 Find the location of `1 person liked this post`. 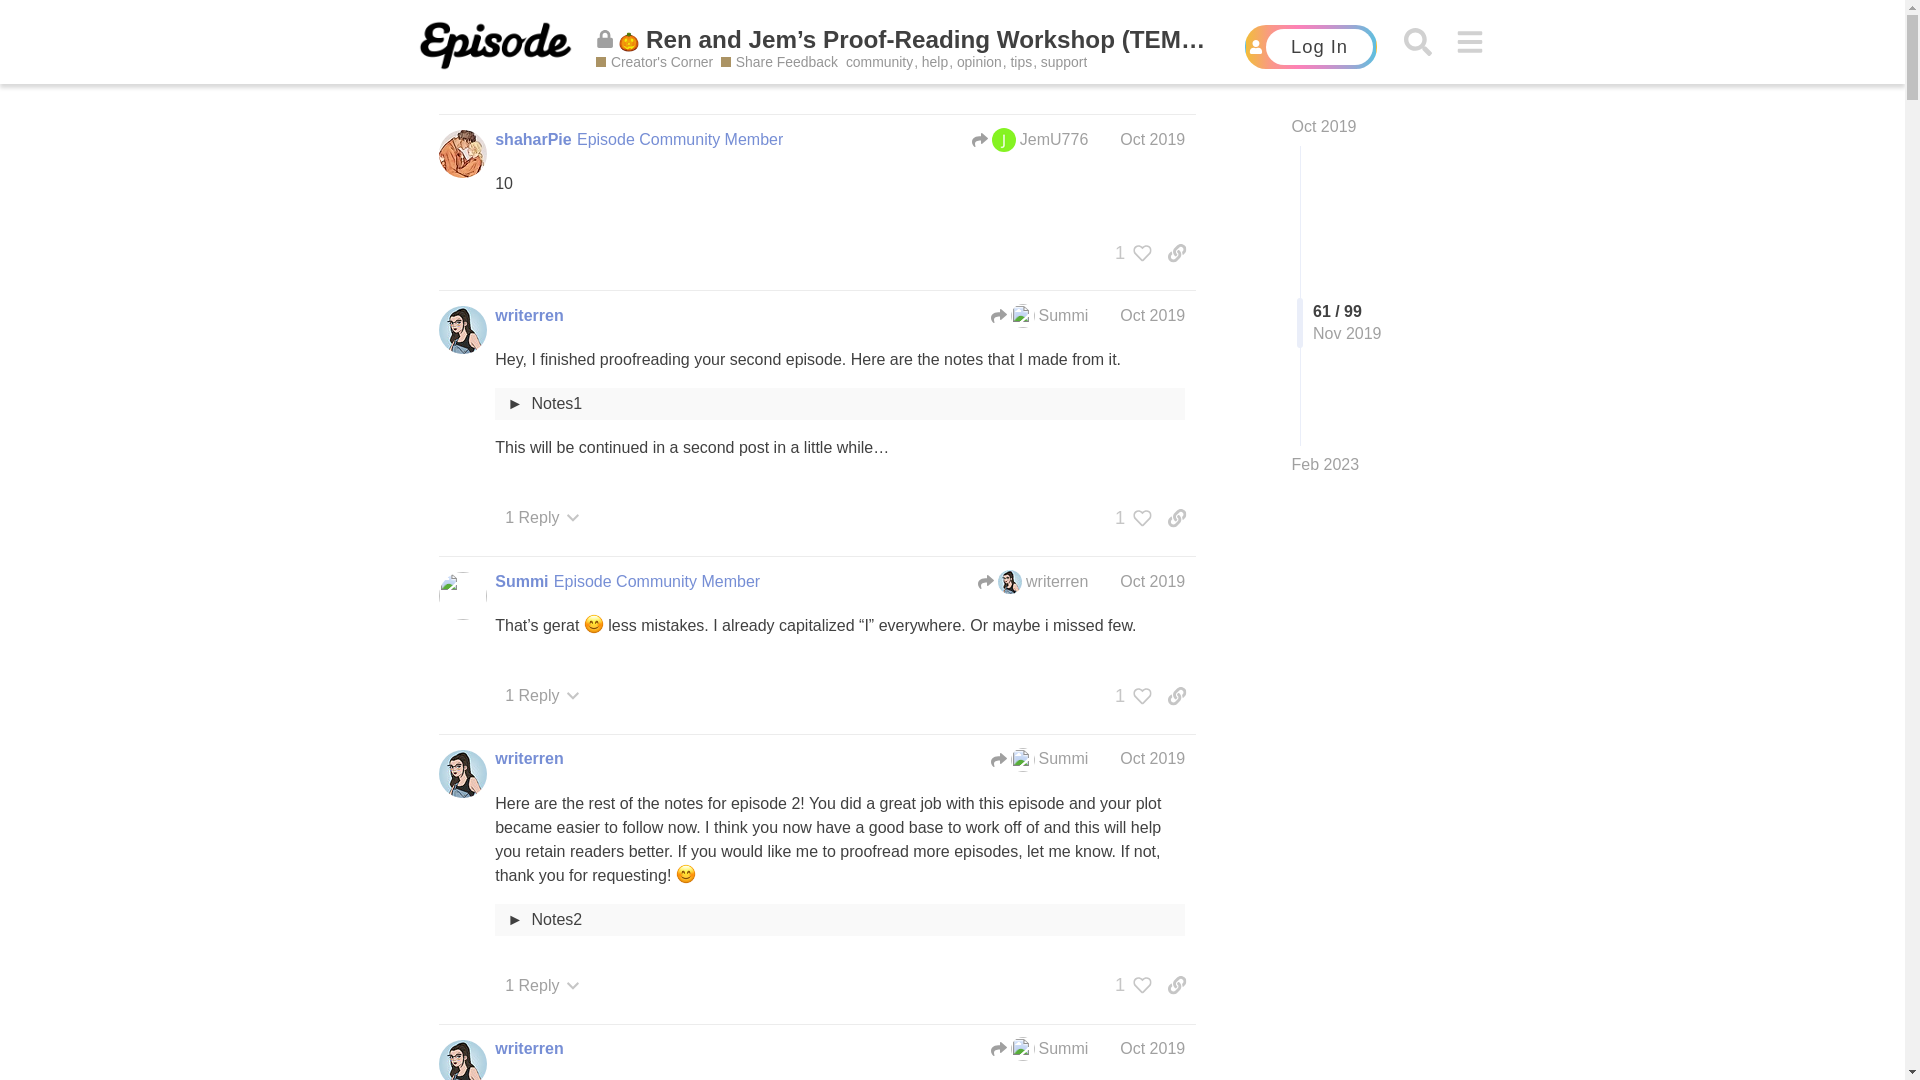

1 person liked this post is located at coordinates (1128, 253).